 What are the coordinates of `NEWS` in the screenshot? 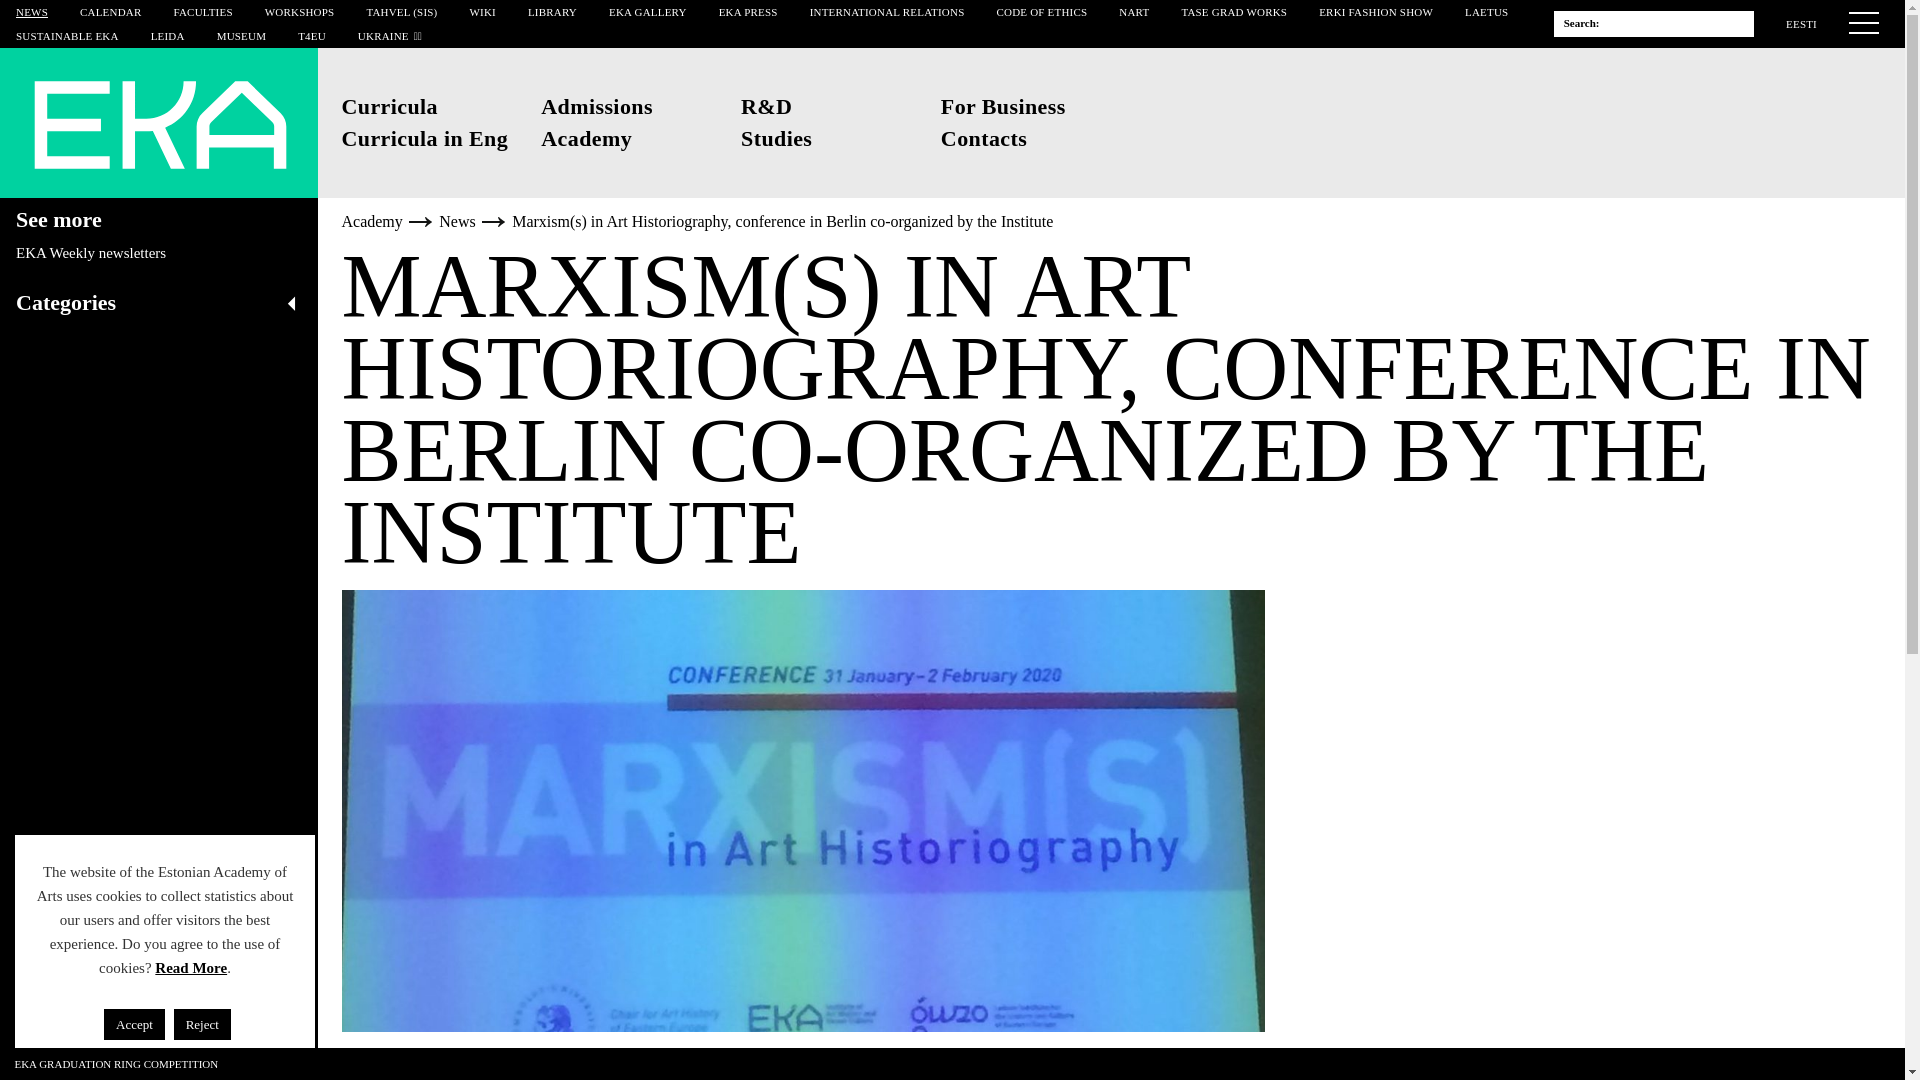 It's located at (32, 12).